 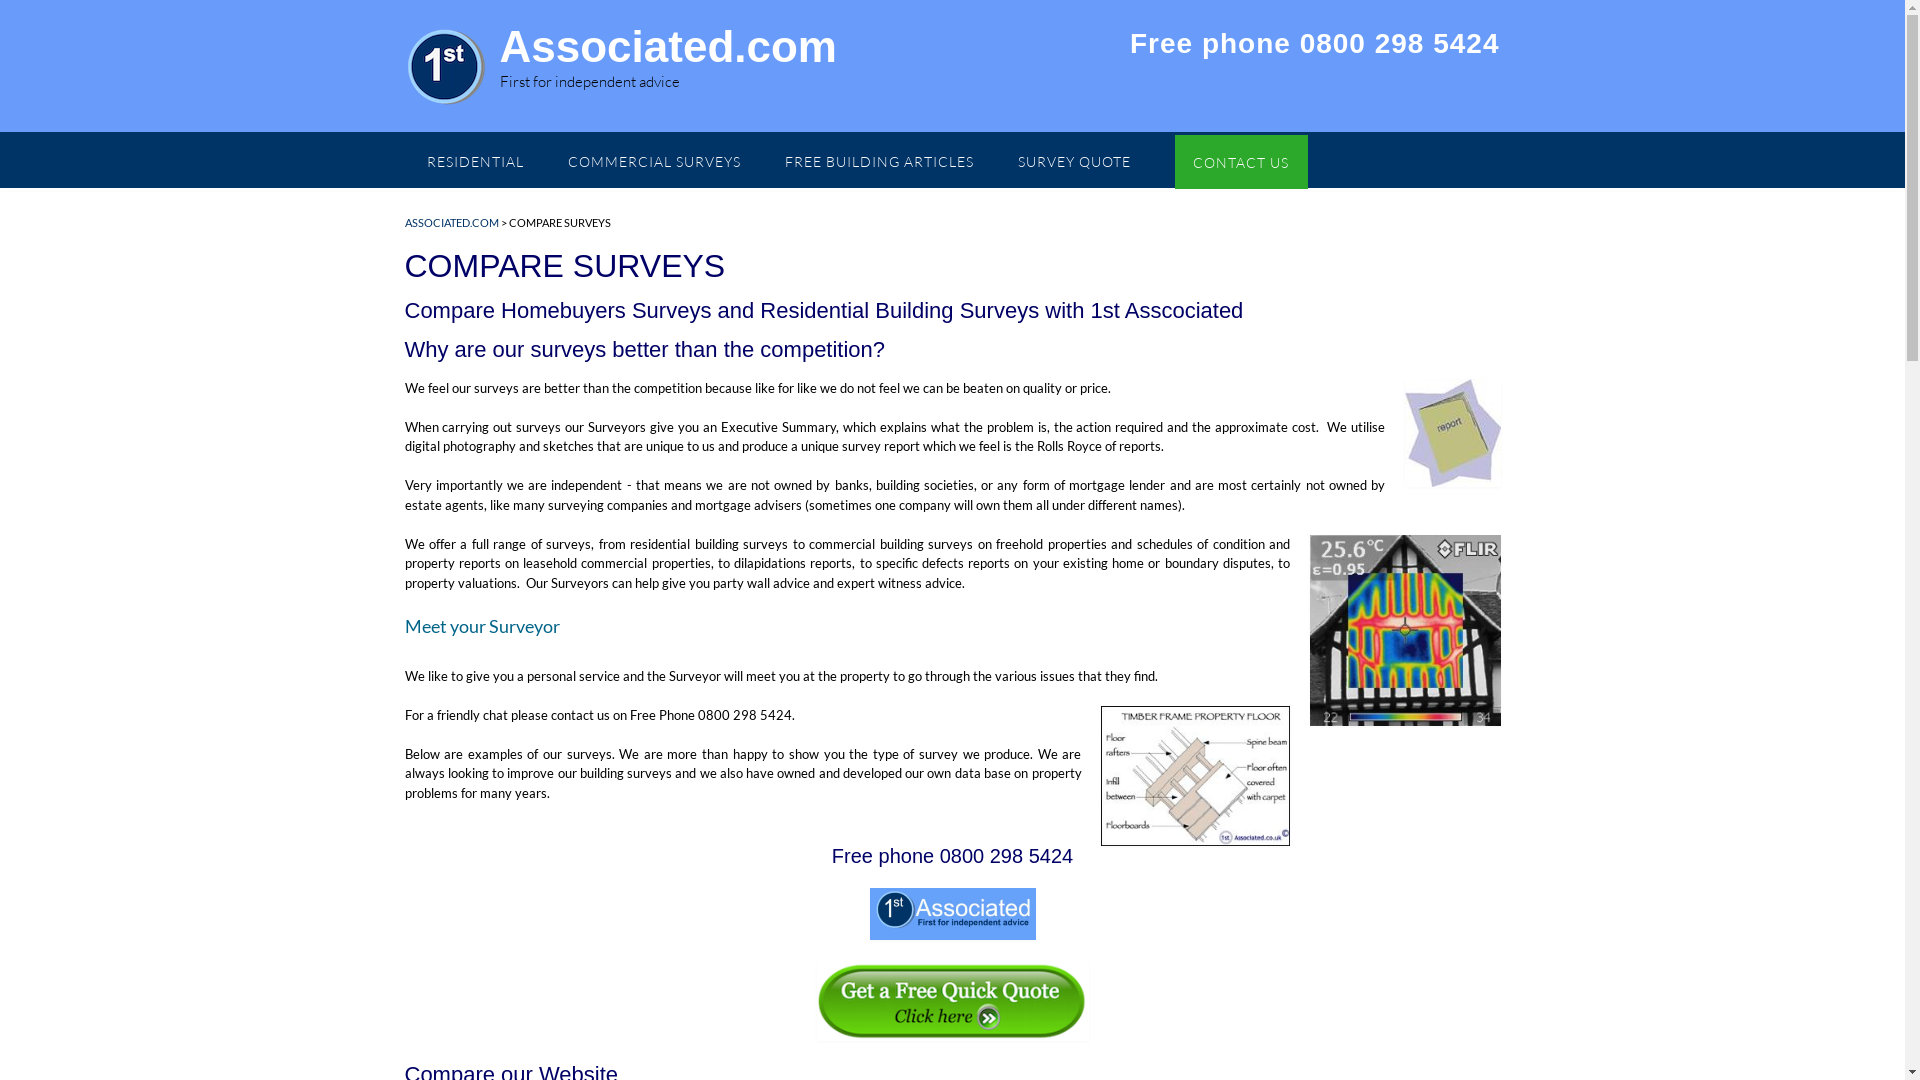 I want to click on CONTACT US, so click(x=1240, y=160).